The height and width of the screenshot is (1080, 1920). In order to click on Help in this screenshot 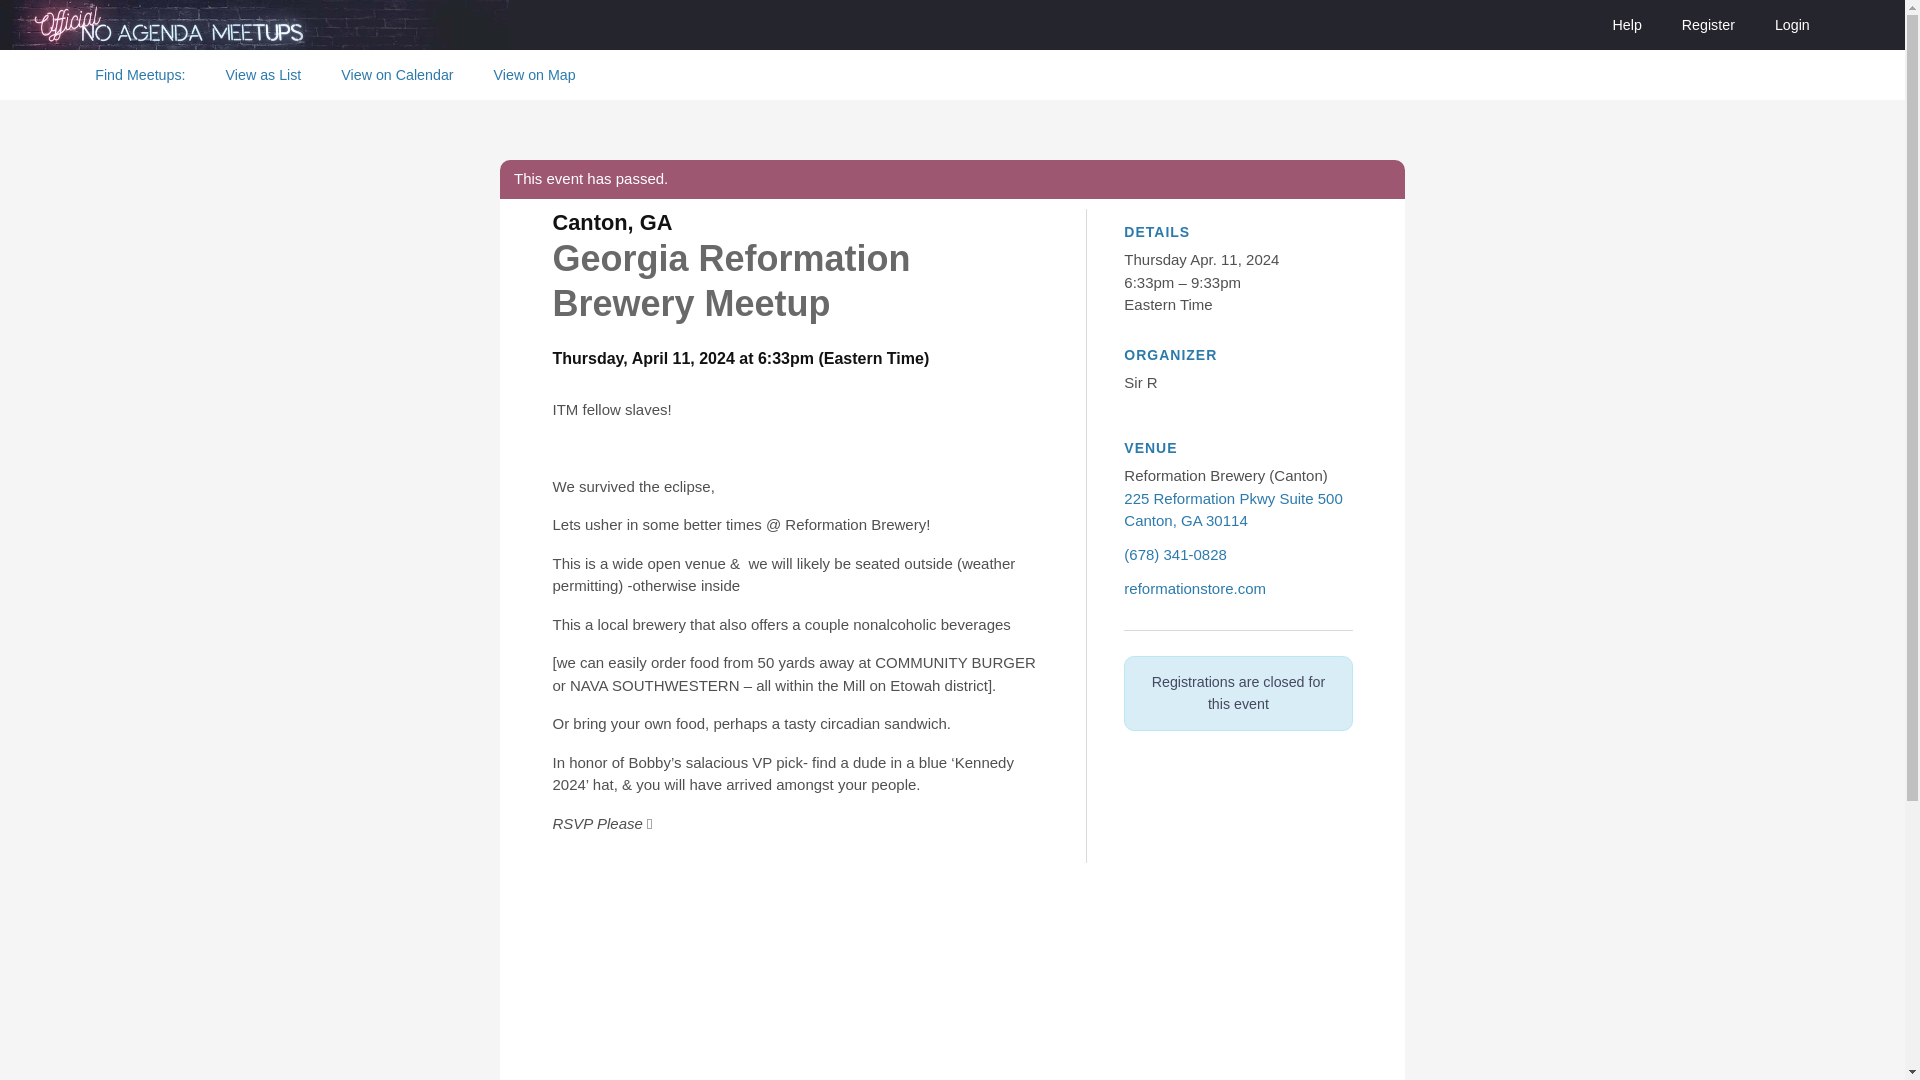, I will do `click(1626, 24)`.